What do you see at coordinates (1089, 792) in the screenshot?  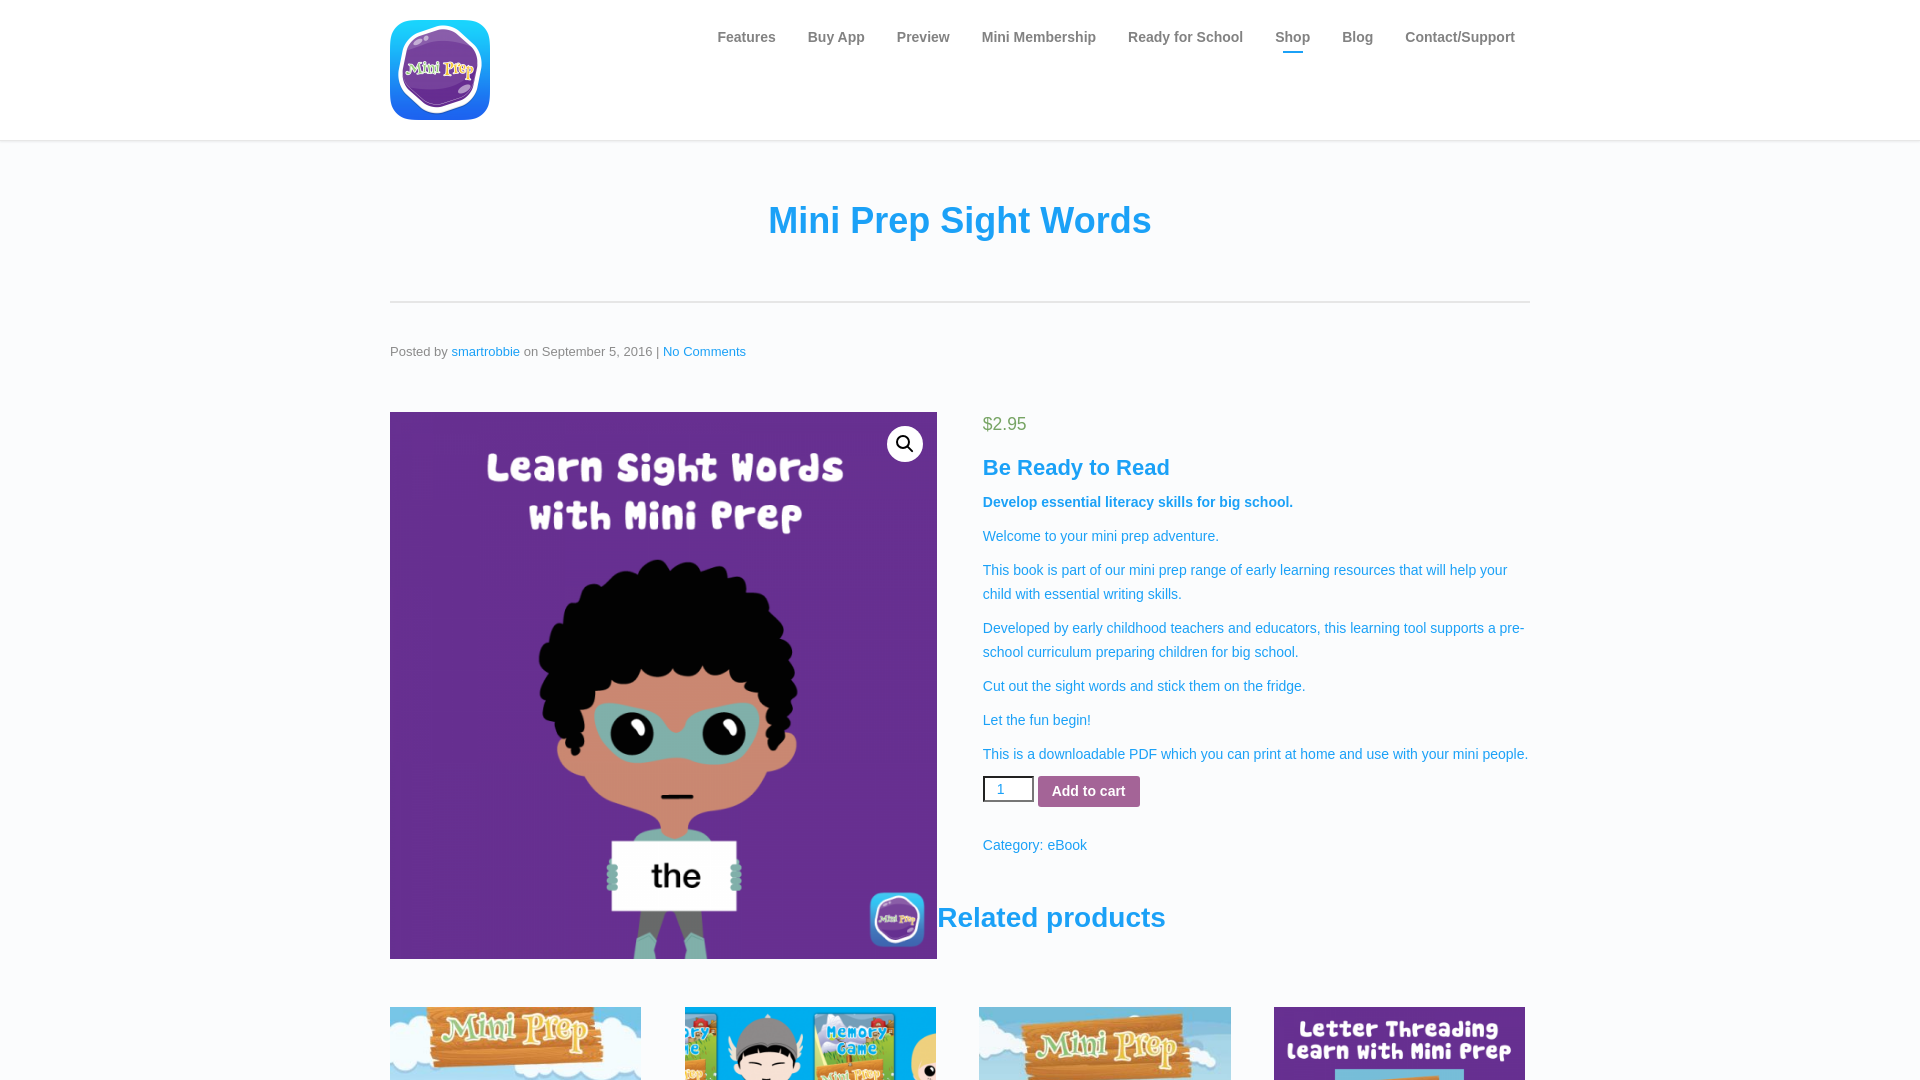 I see `Add to cart` at bounding box center [1089, 792].